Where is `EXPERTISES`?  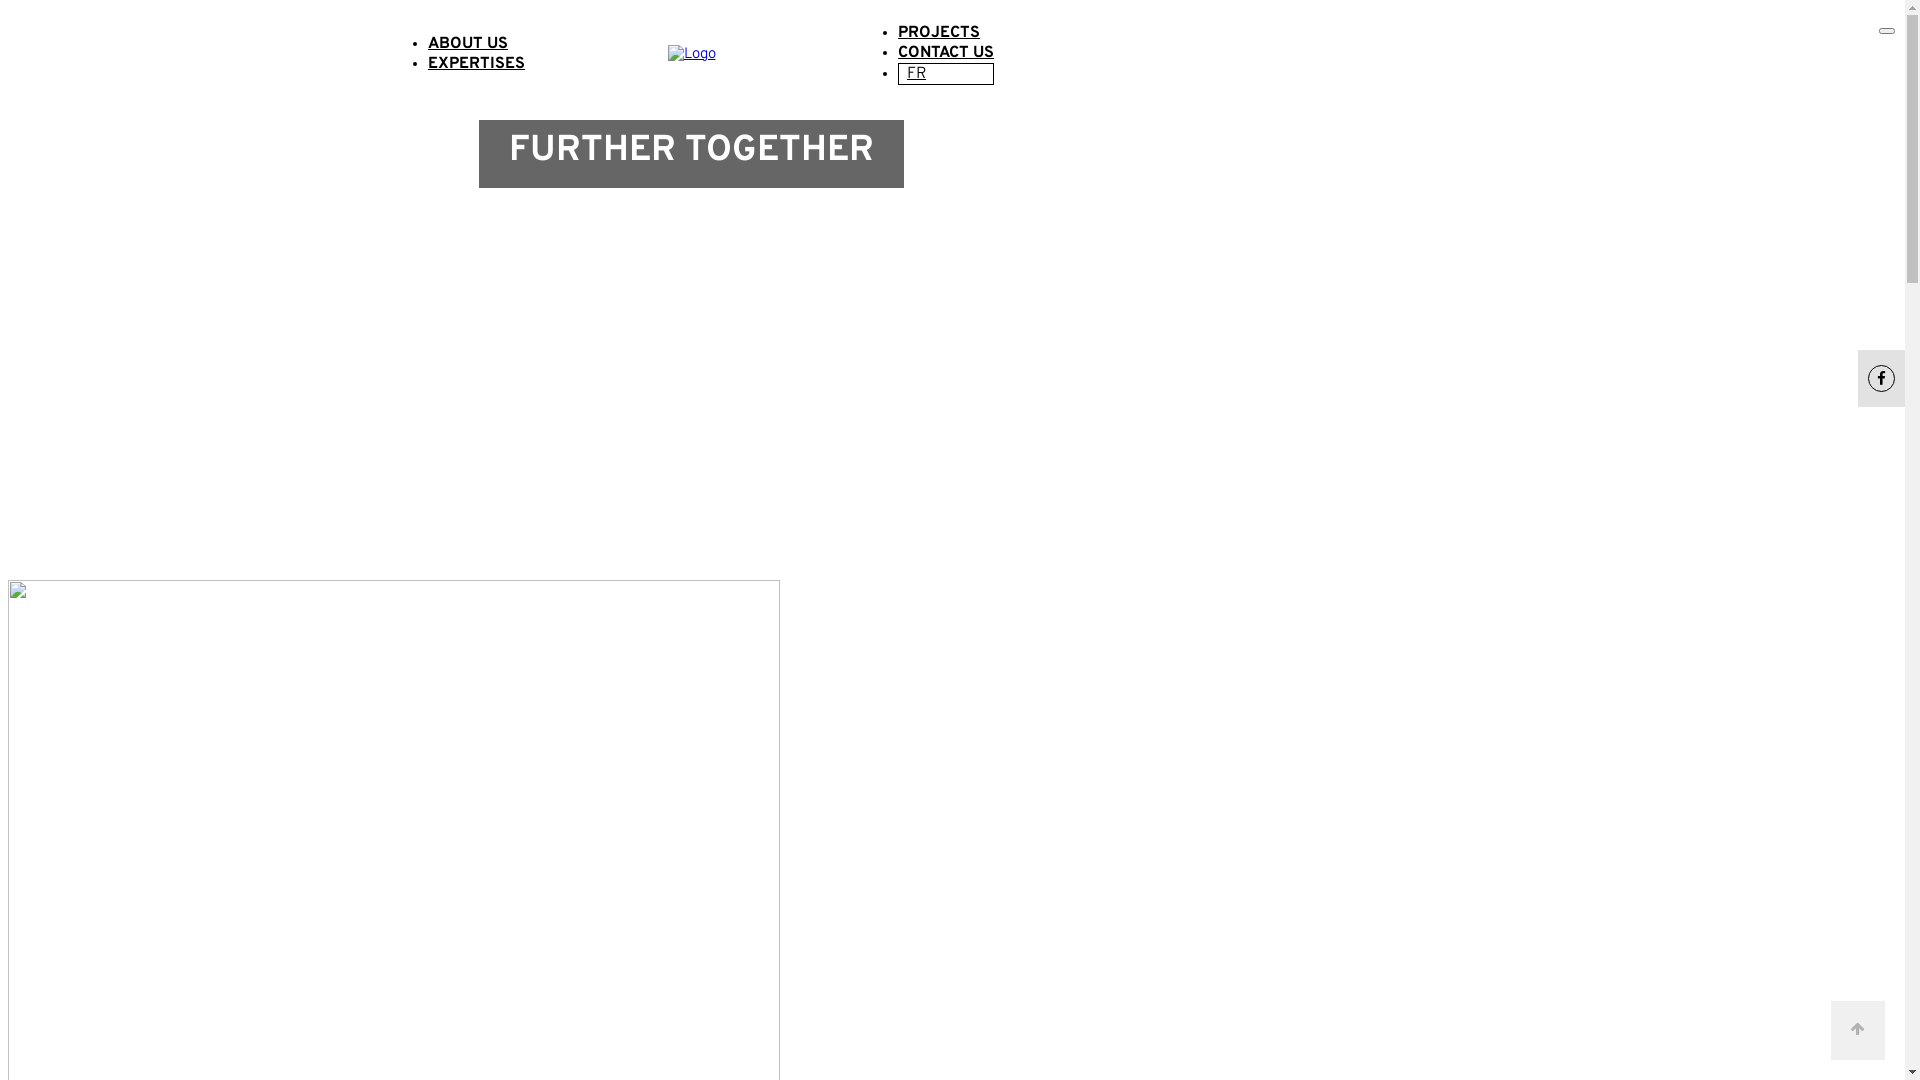 EXPERTISES is located at coordinates (476, 64).